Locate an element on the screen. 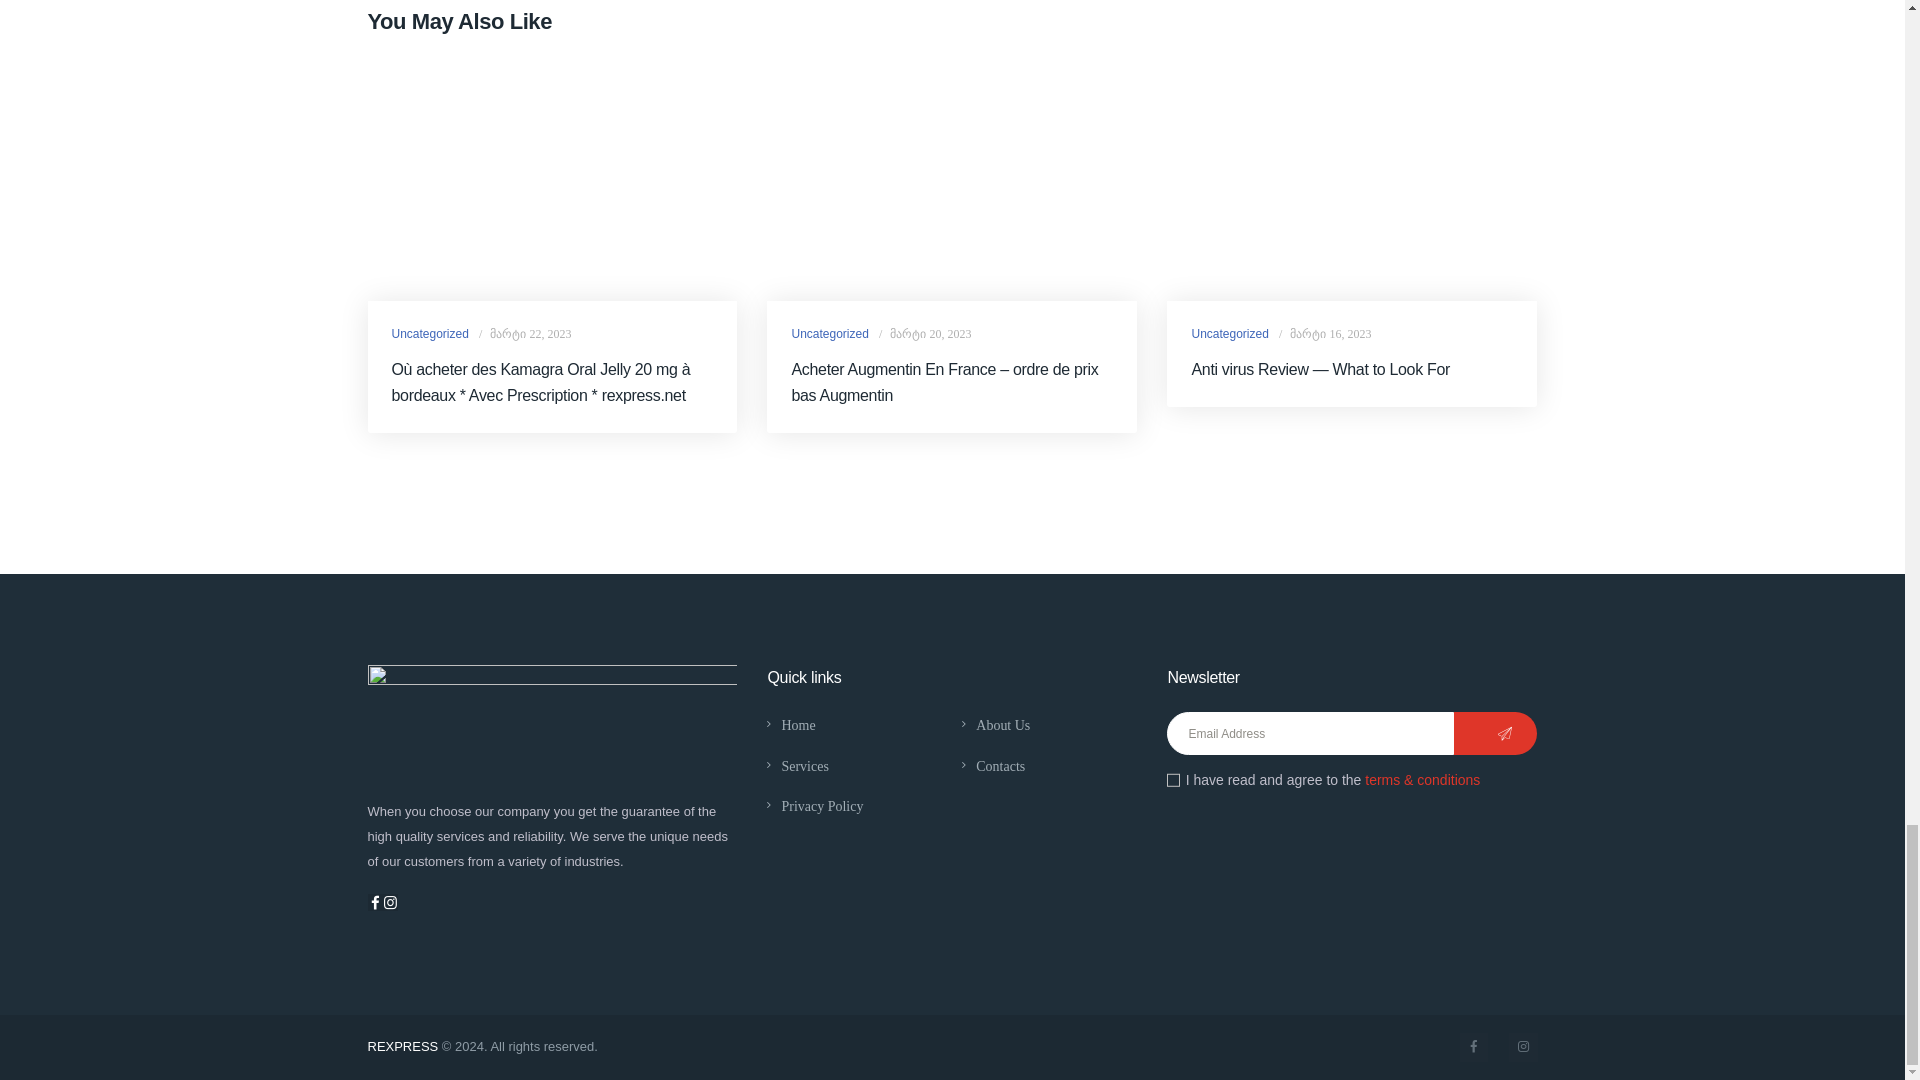 This screenshot has width=1920, height=1080. View all posts in Uncategorized is located at coordinates (1228, 334).